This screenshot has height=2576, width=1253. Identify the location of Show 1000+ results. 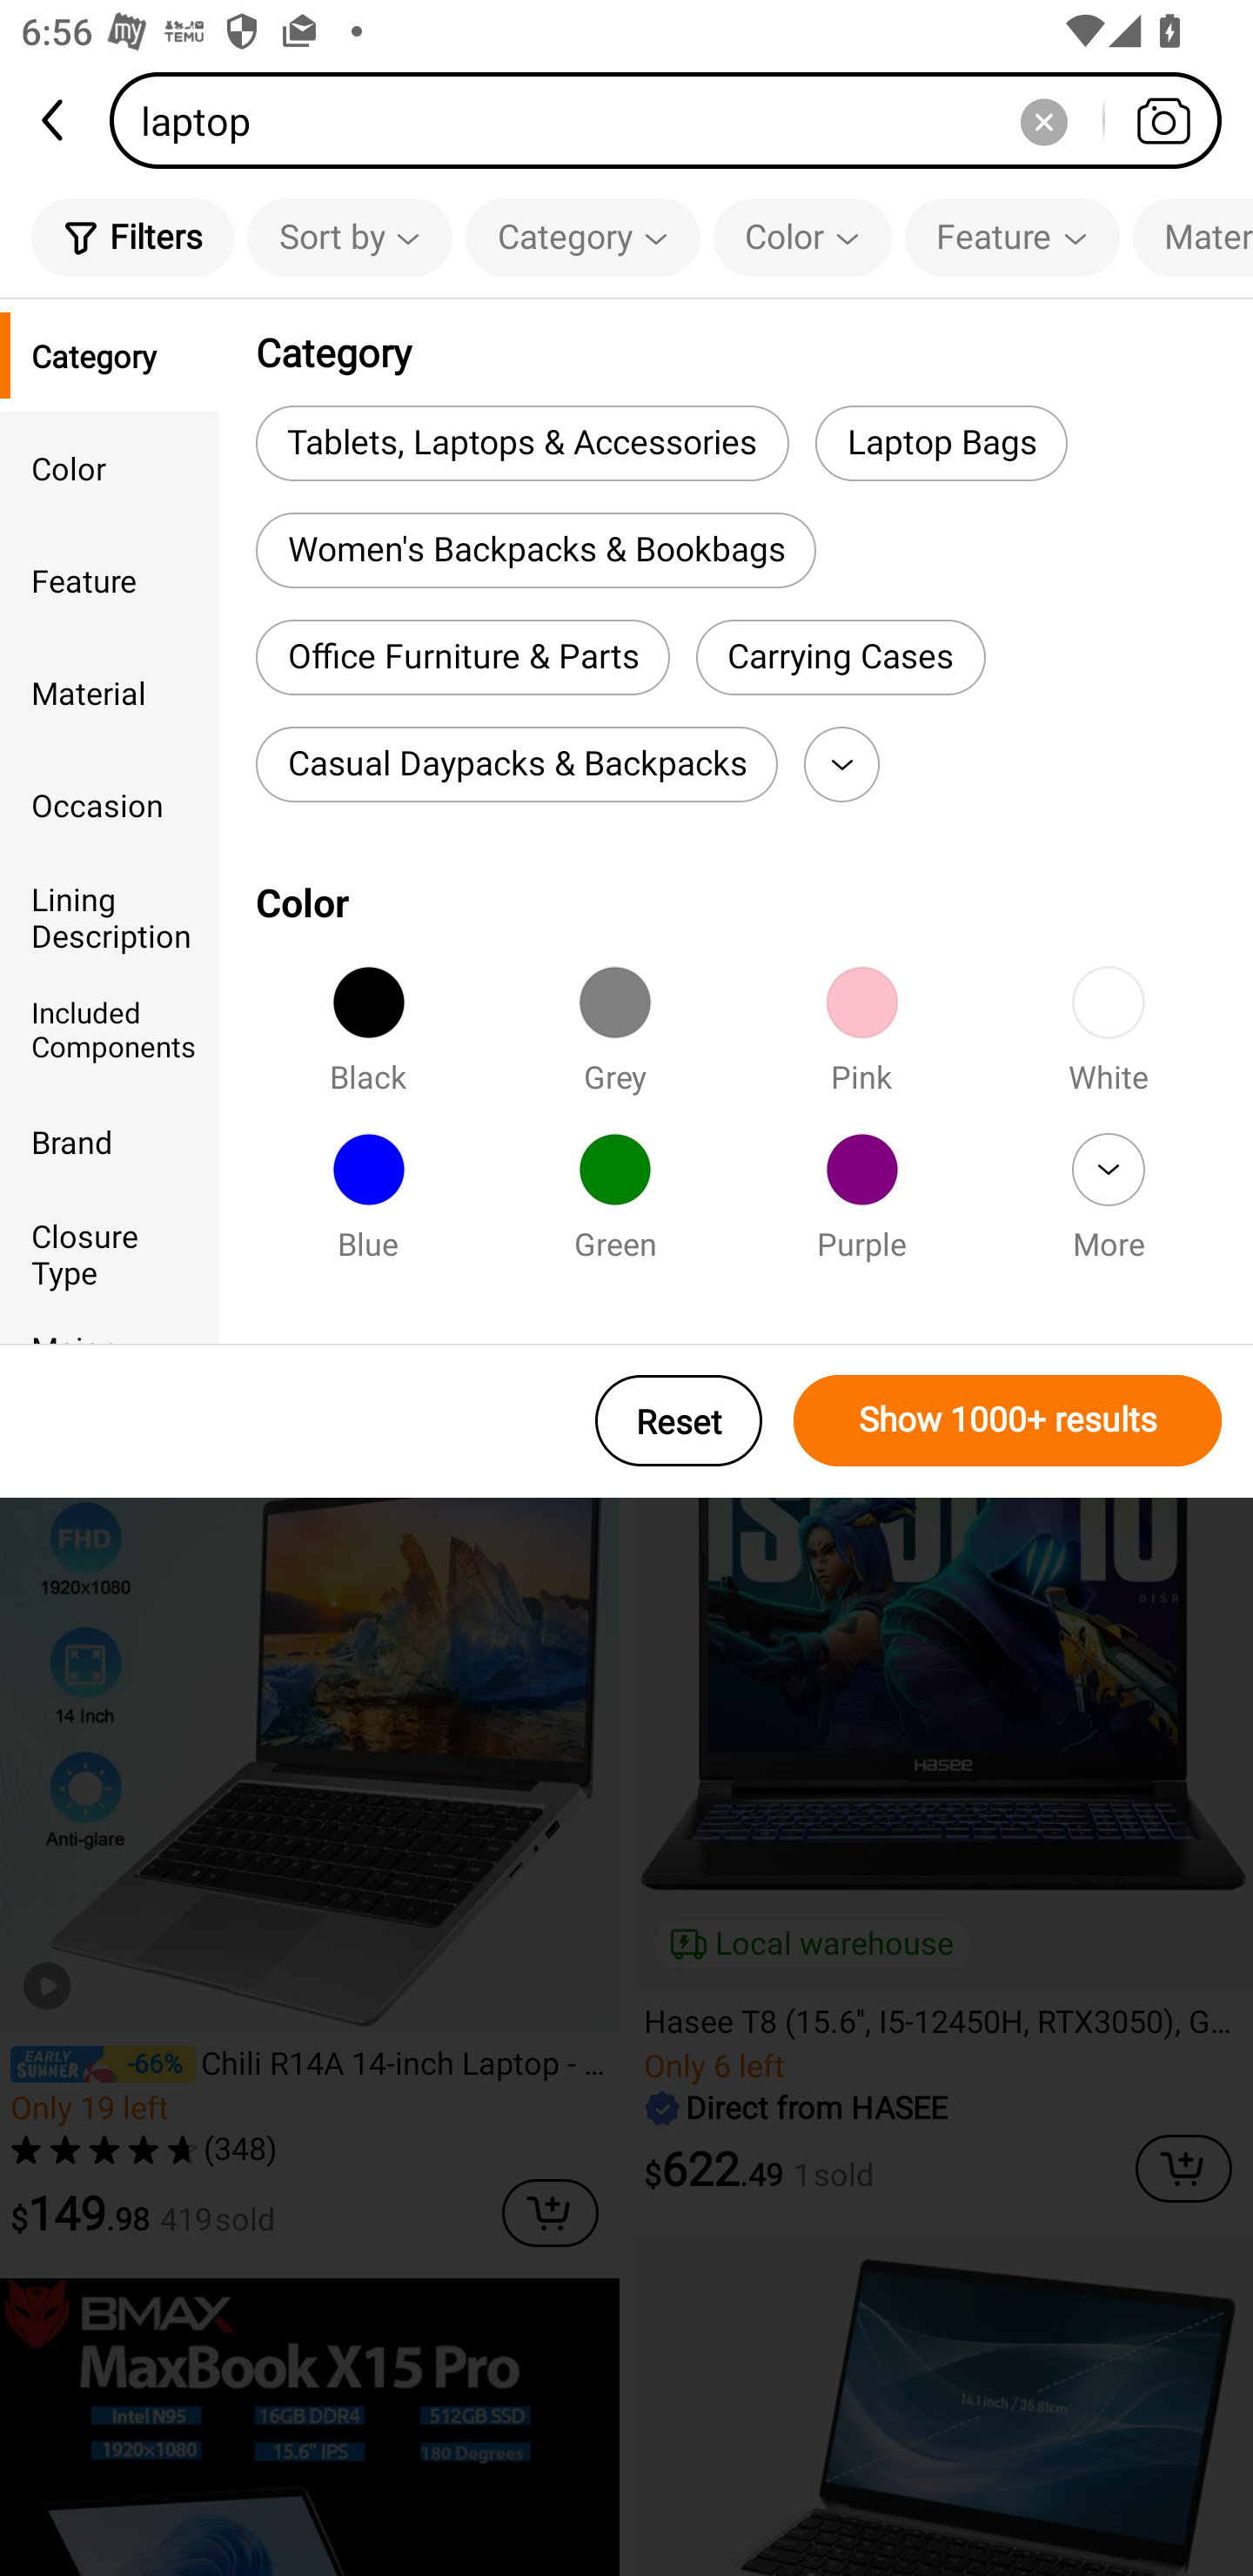
(1008, 1420).